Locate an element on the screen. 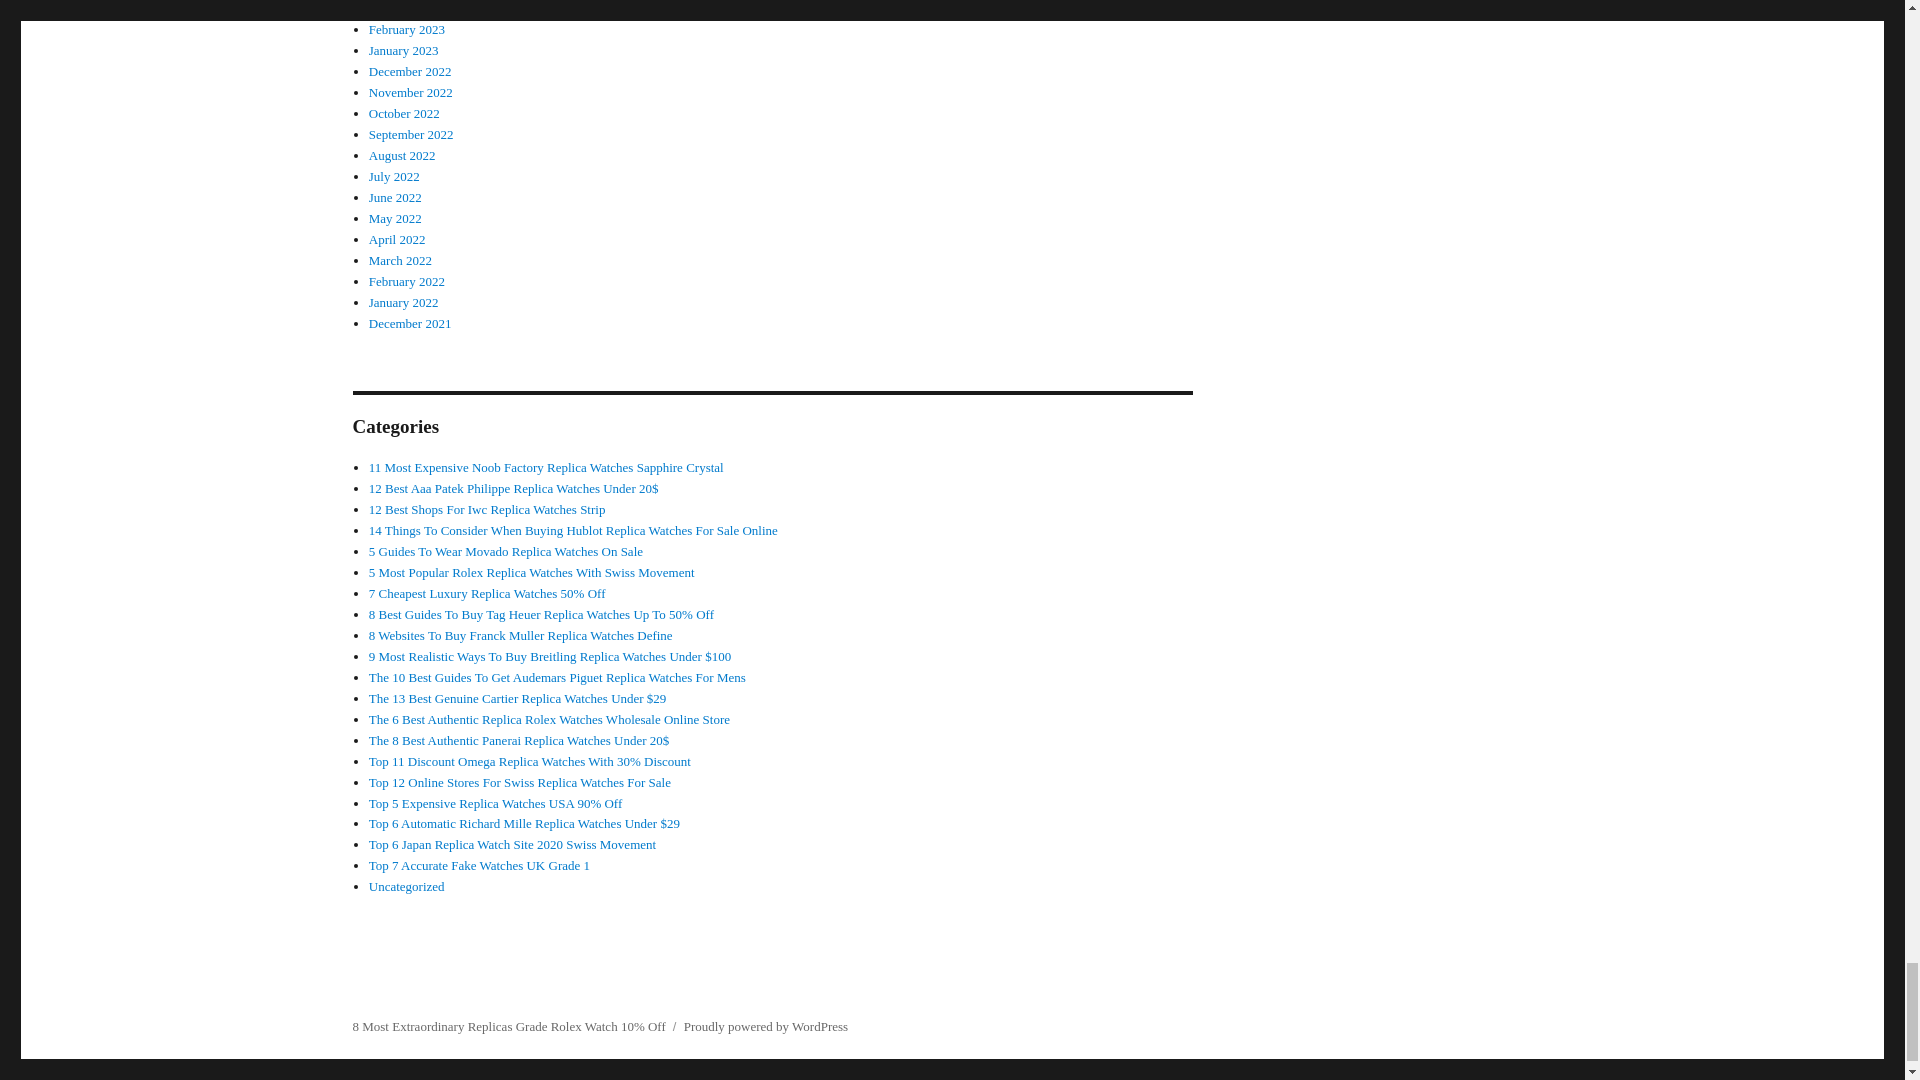 The height and width of the screenshot is (1080, 1920). January 2023 is located at coordinates (404, 50).